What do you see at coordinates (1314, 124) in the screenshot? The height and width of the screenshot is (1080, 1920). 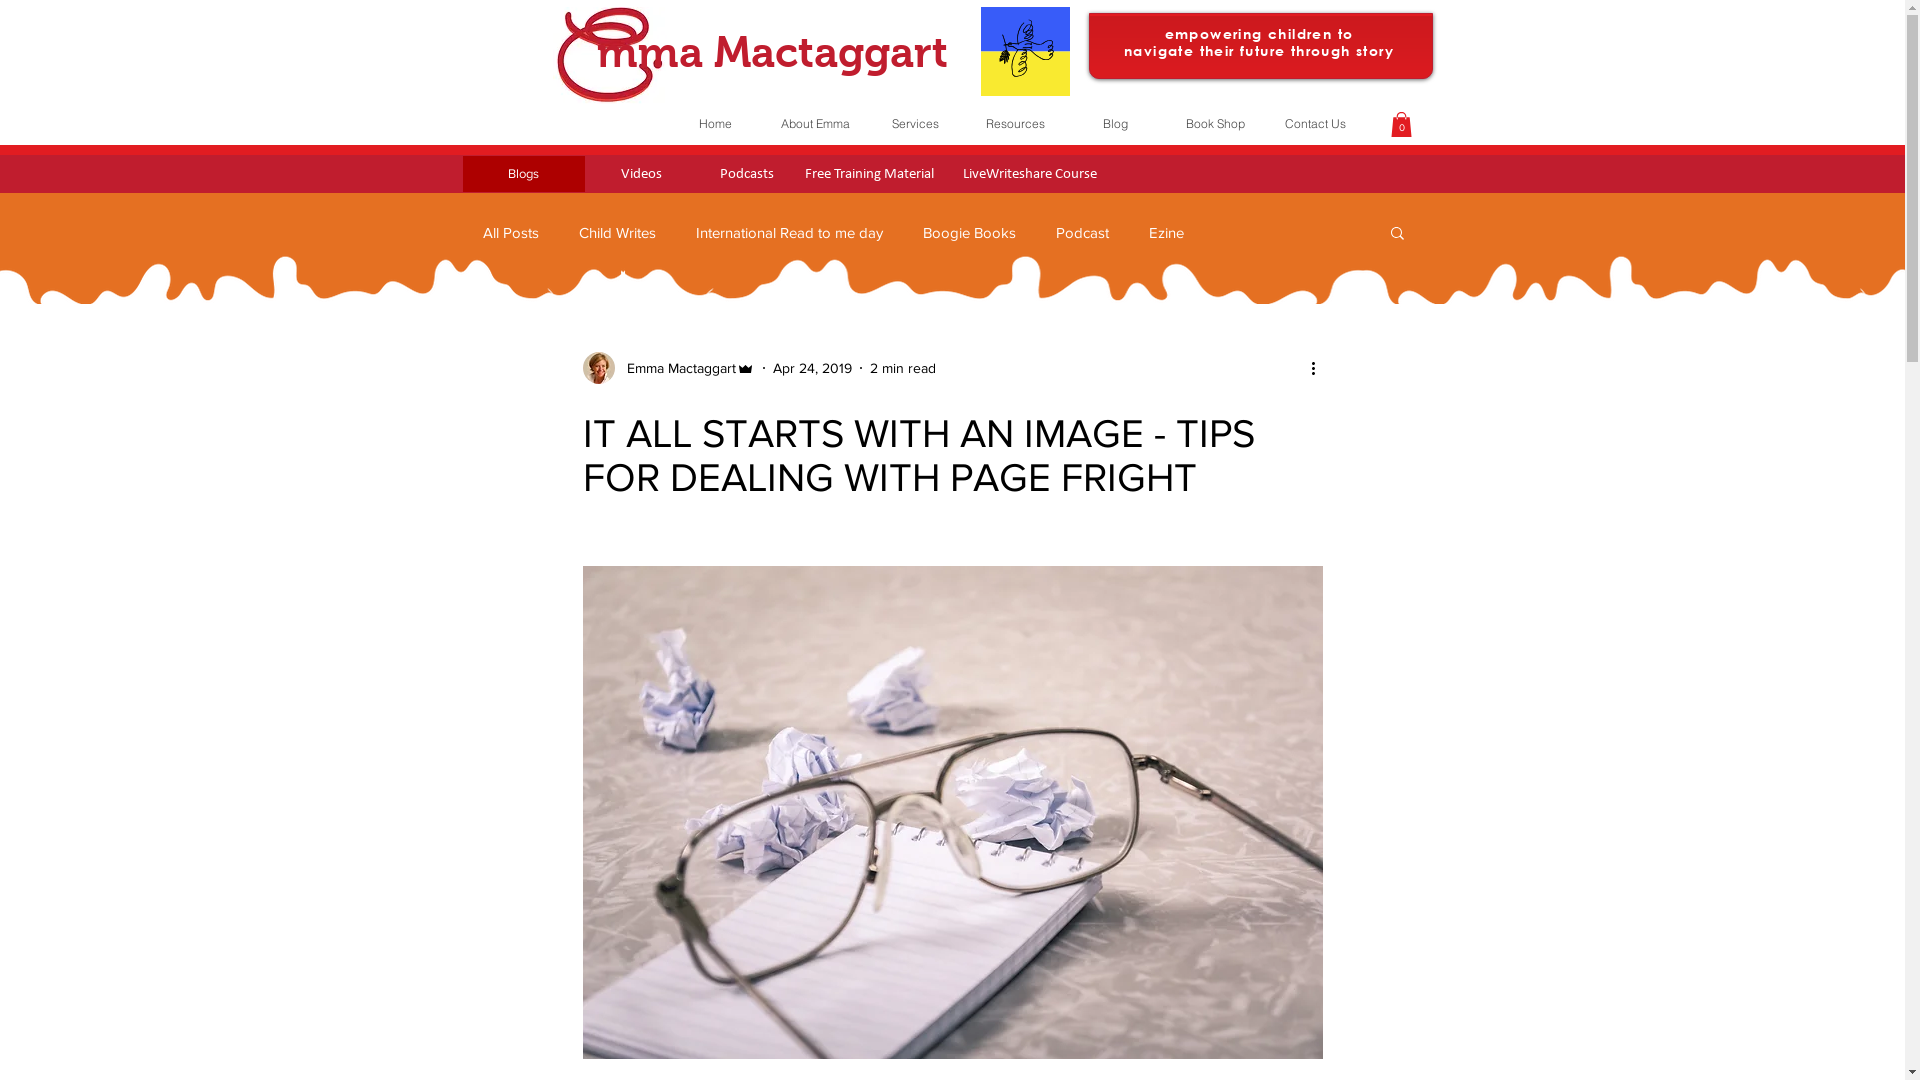 I see `Contact Us` at bounding box center [1314, 124].